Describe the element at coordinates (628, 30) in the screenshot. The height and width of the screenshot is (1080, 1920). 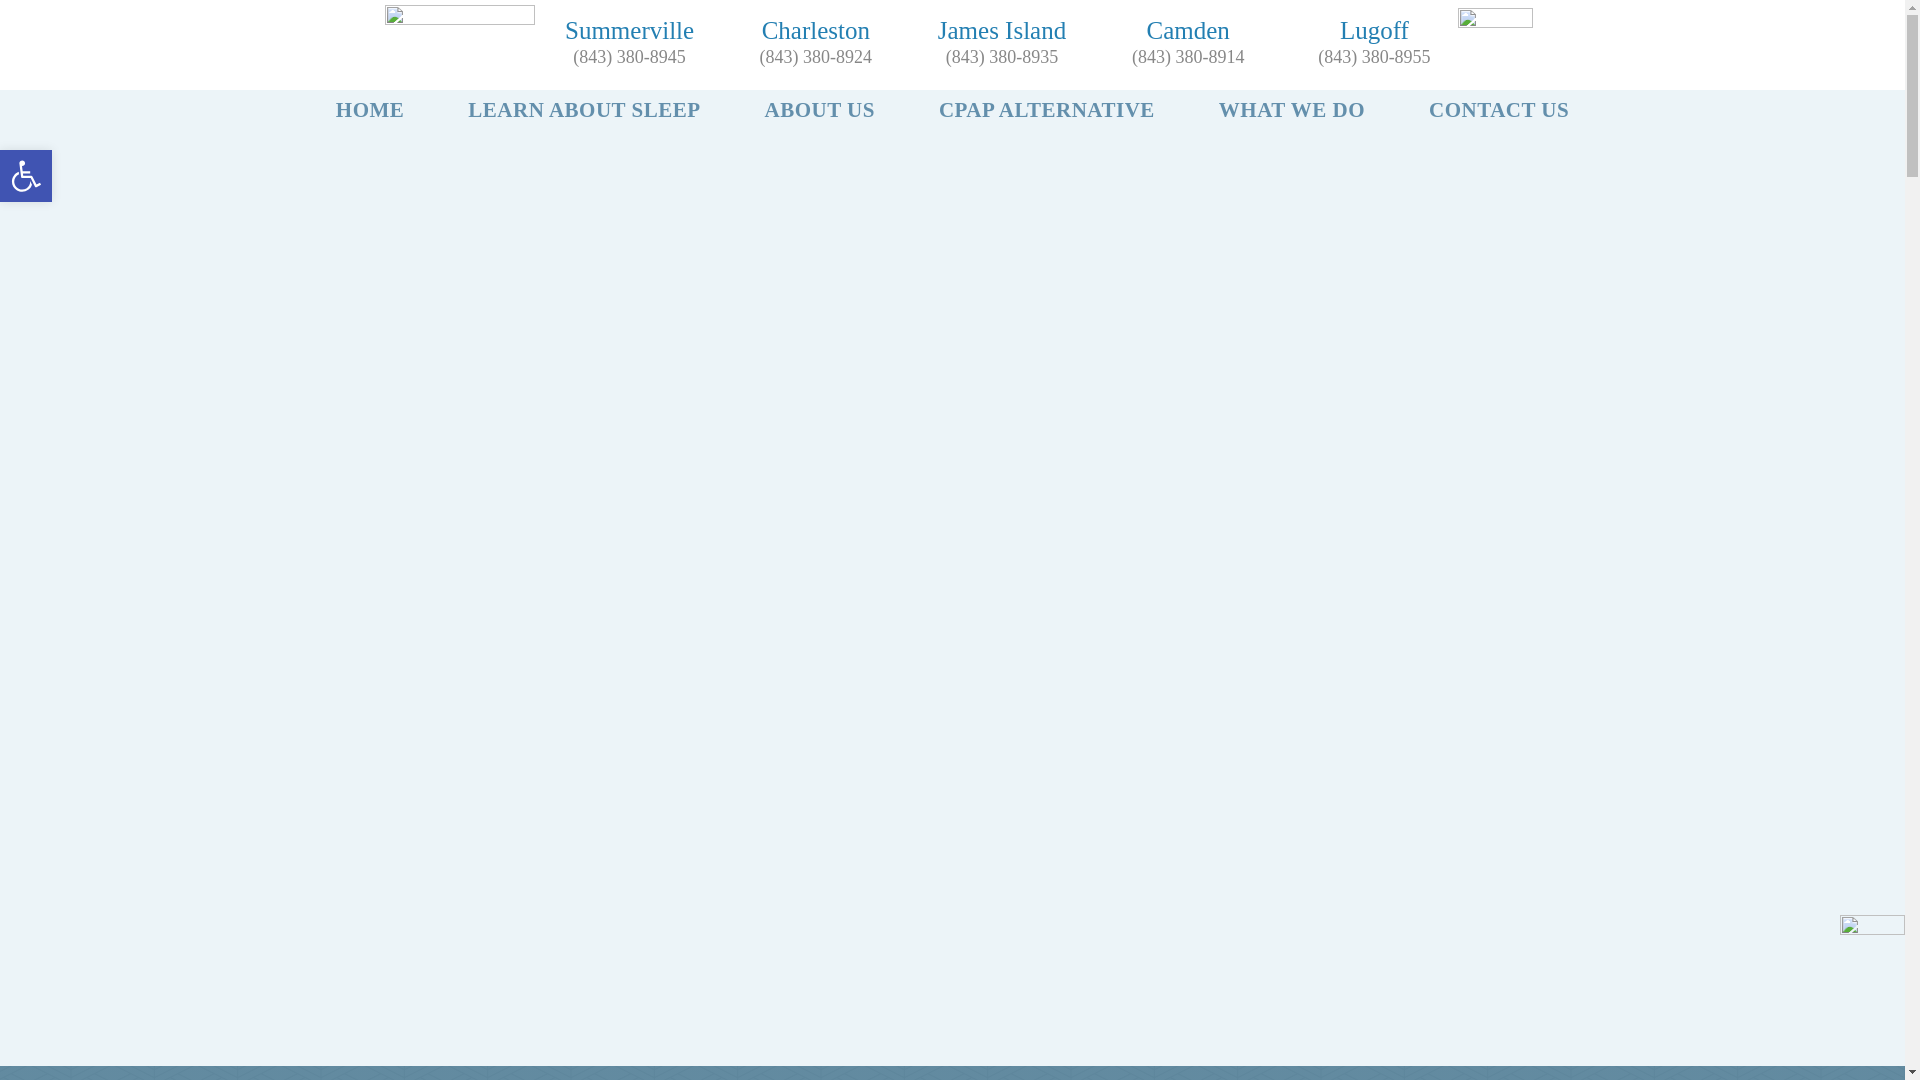
I see `Summerville` at that location.